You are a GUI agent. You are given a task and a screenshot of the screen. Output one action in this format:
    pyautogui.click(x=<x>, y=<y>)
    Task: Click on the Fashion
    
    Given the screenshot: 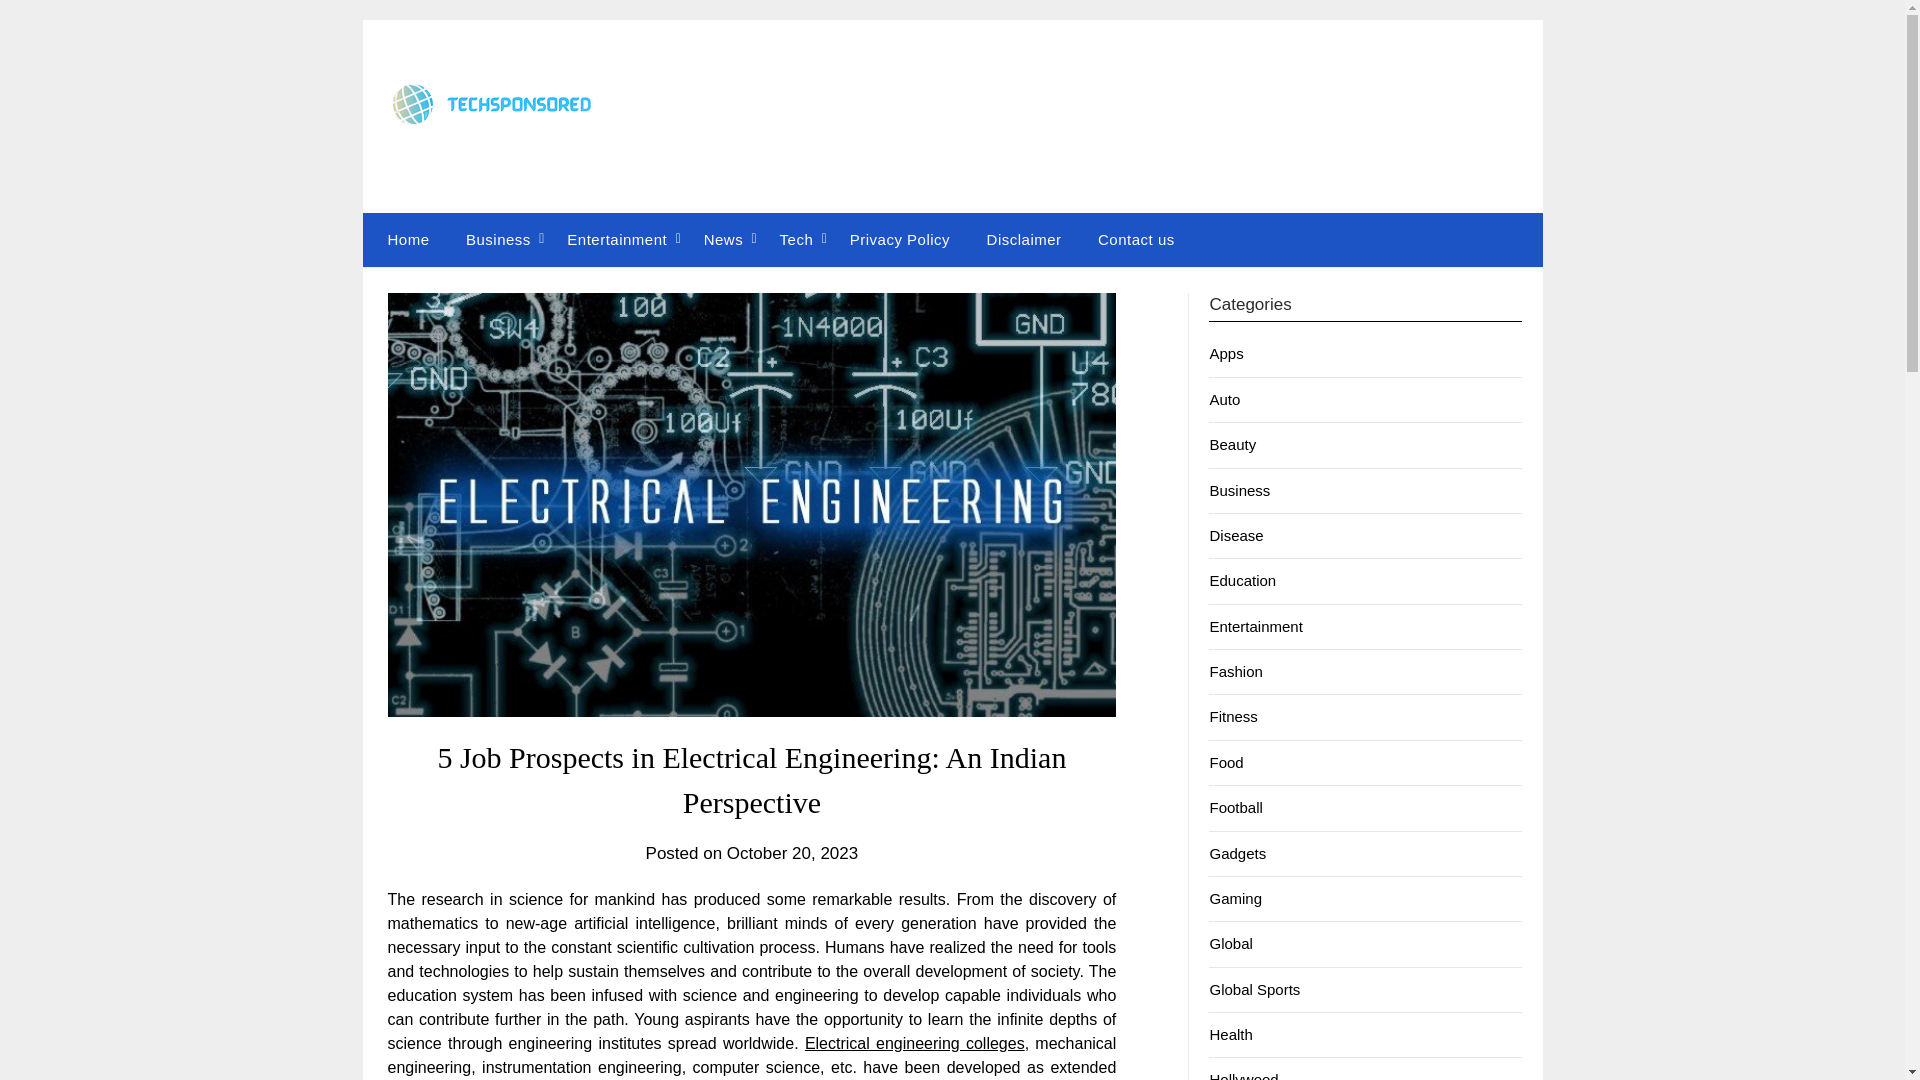 What is the action you would take?
    pyautogui.click(x=1235, y=672)
    